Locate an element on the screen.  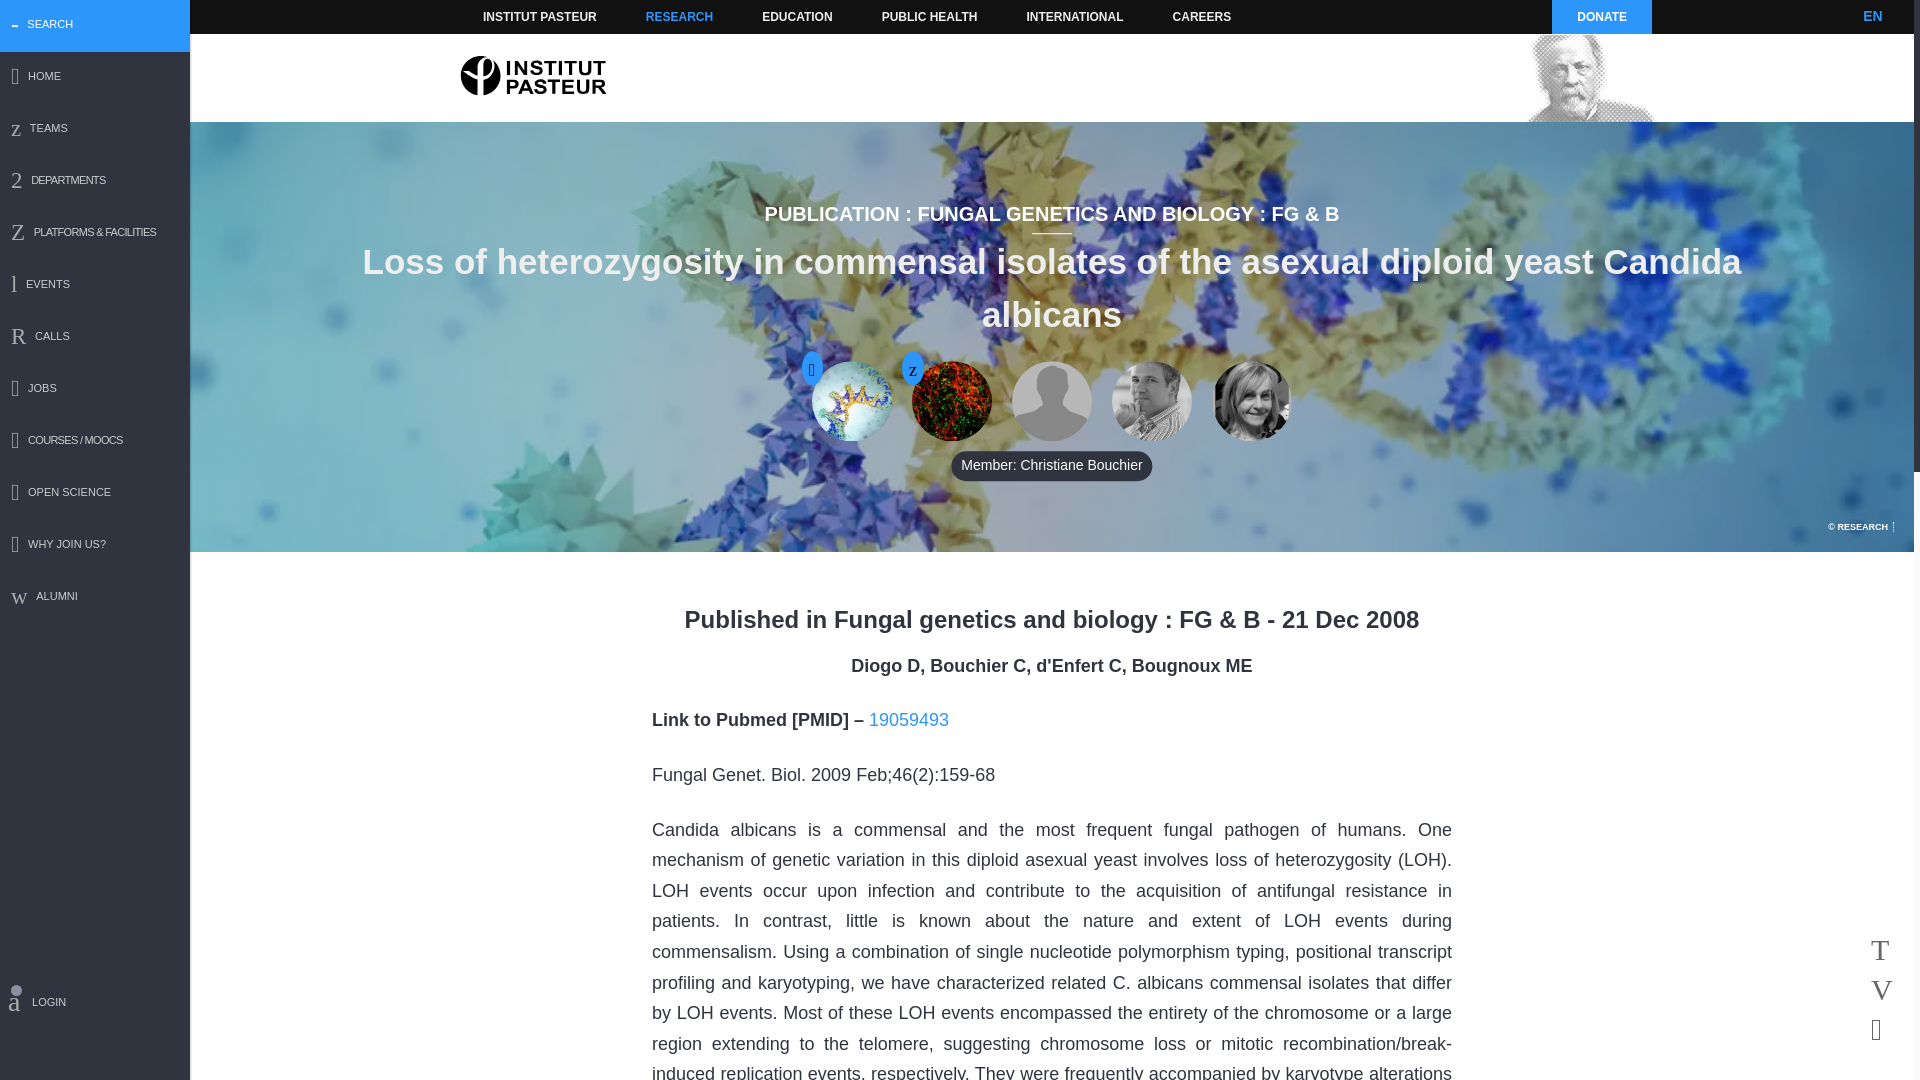
INSTITUT PASTEUR is located at coordinates (540, 16).